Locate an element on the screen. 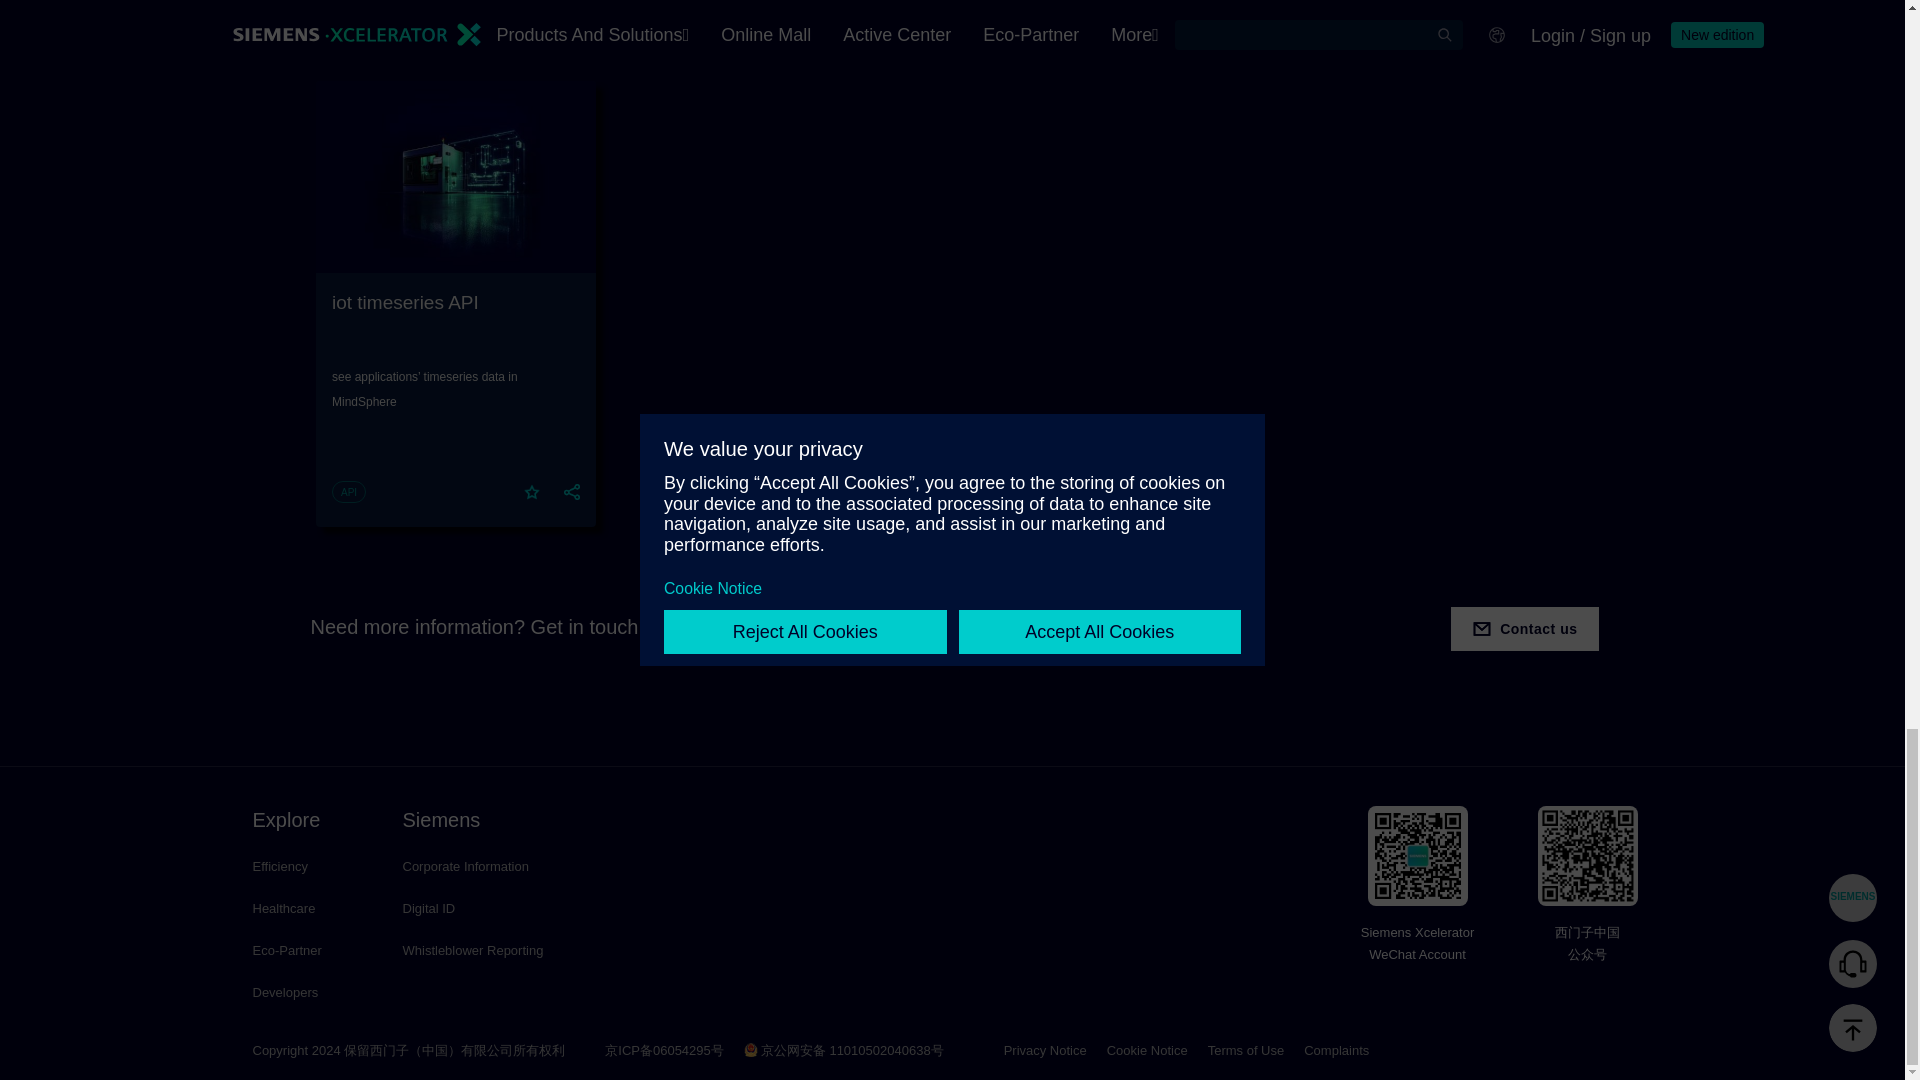  Healthcare is located at coordinates (306, 908).